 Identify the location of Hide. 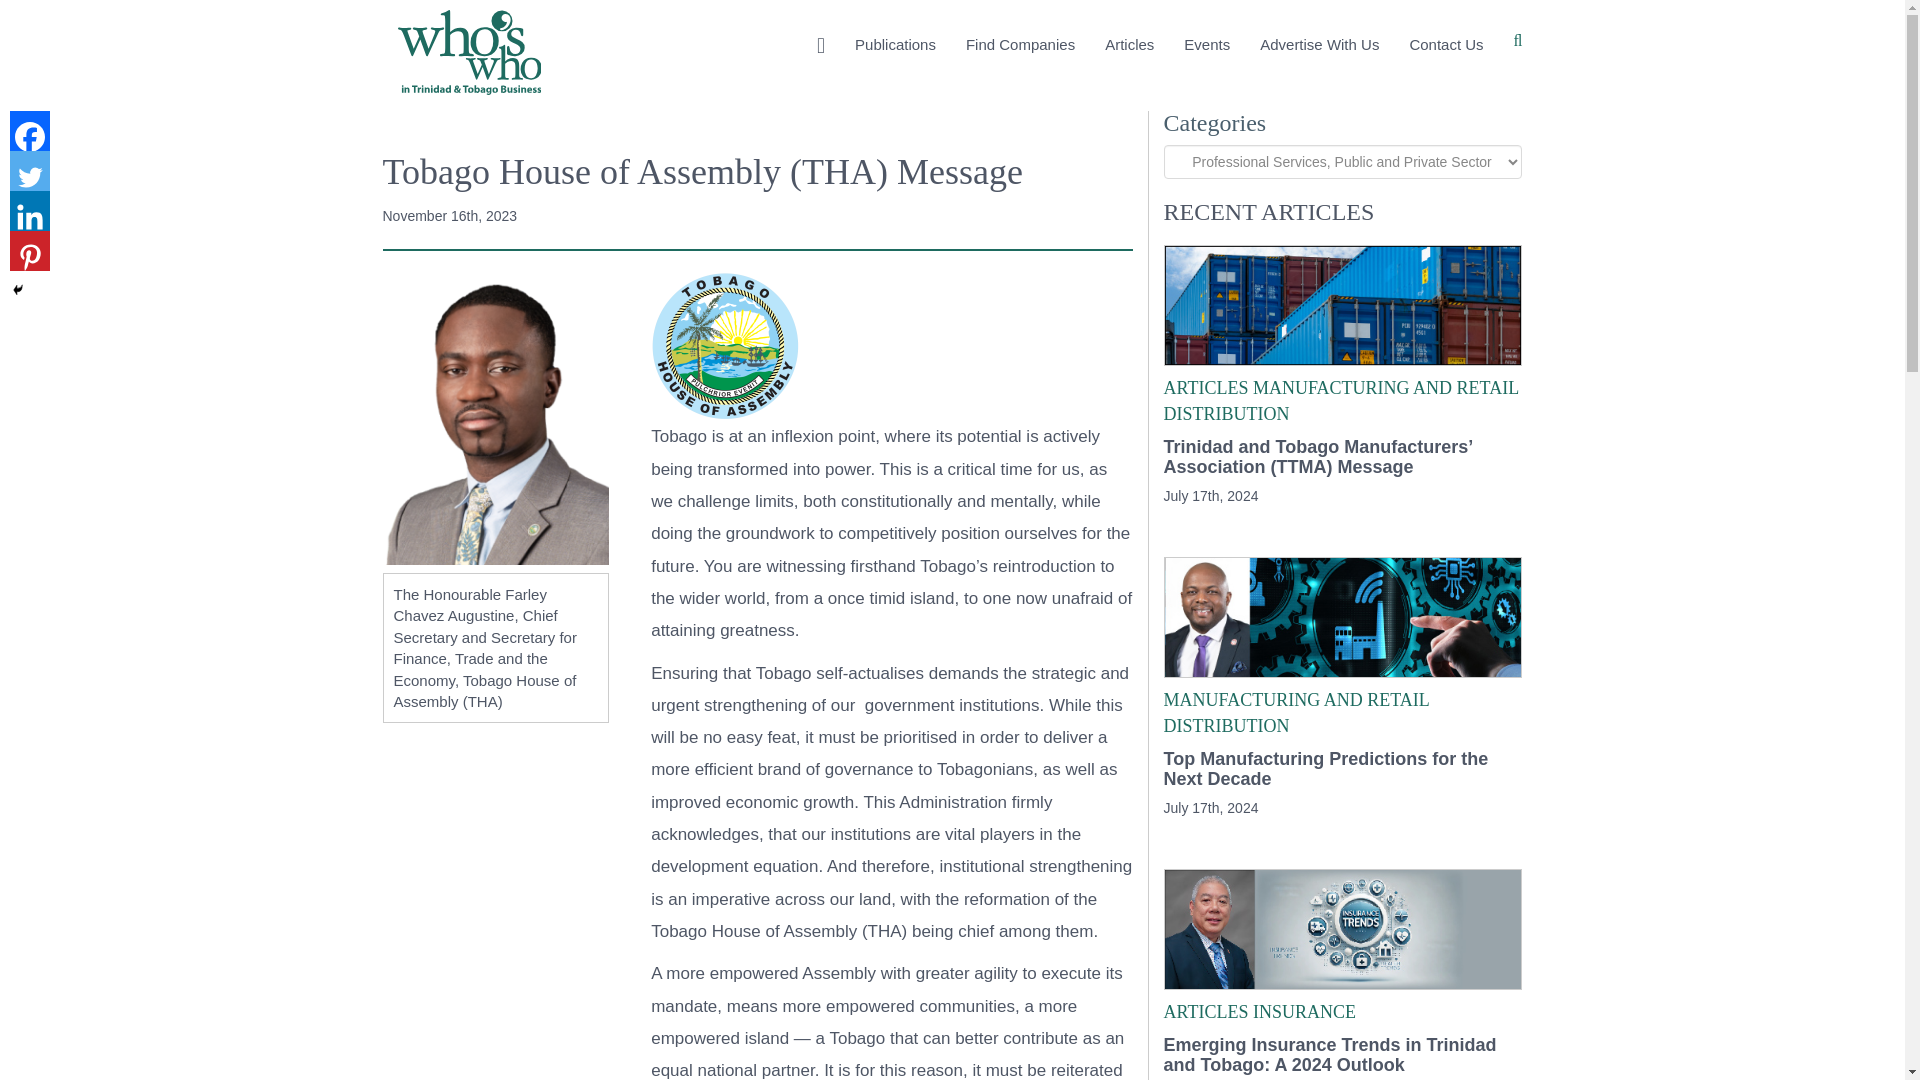
(18, 290).